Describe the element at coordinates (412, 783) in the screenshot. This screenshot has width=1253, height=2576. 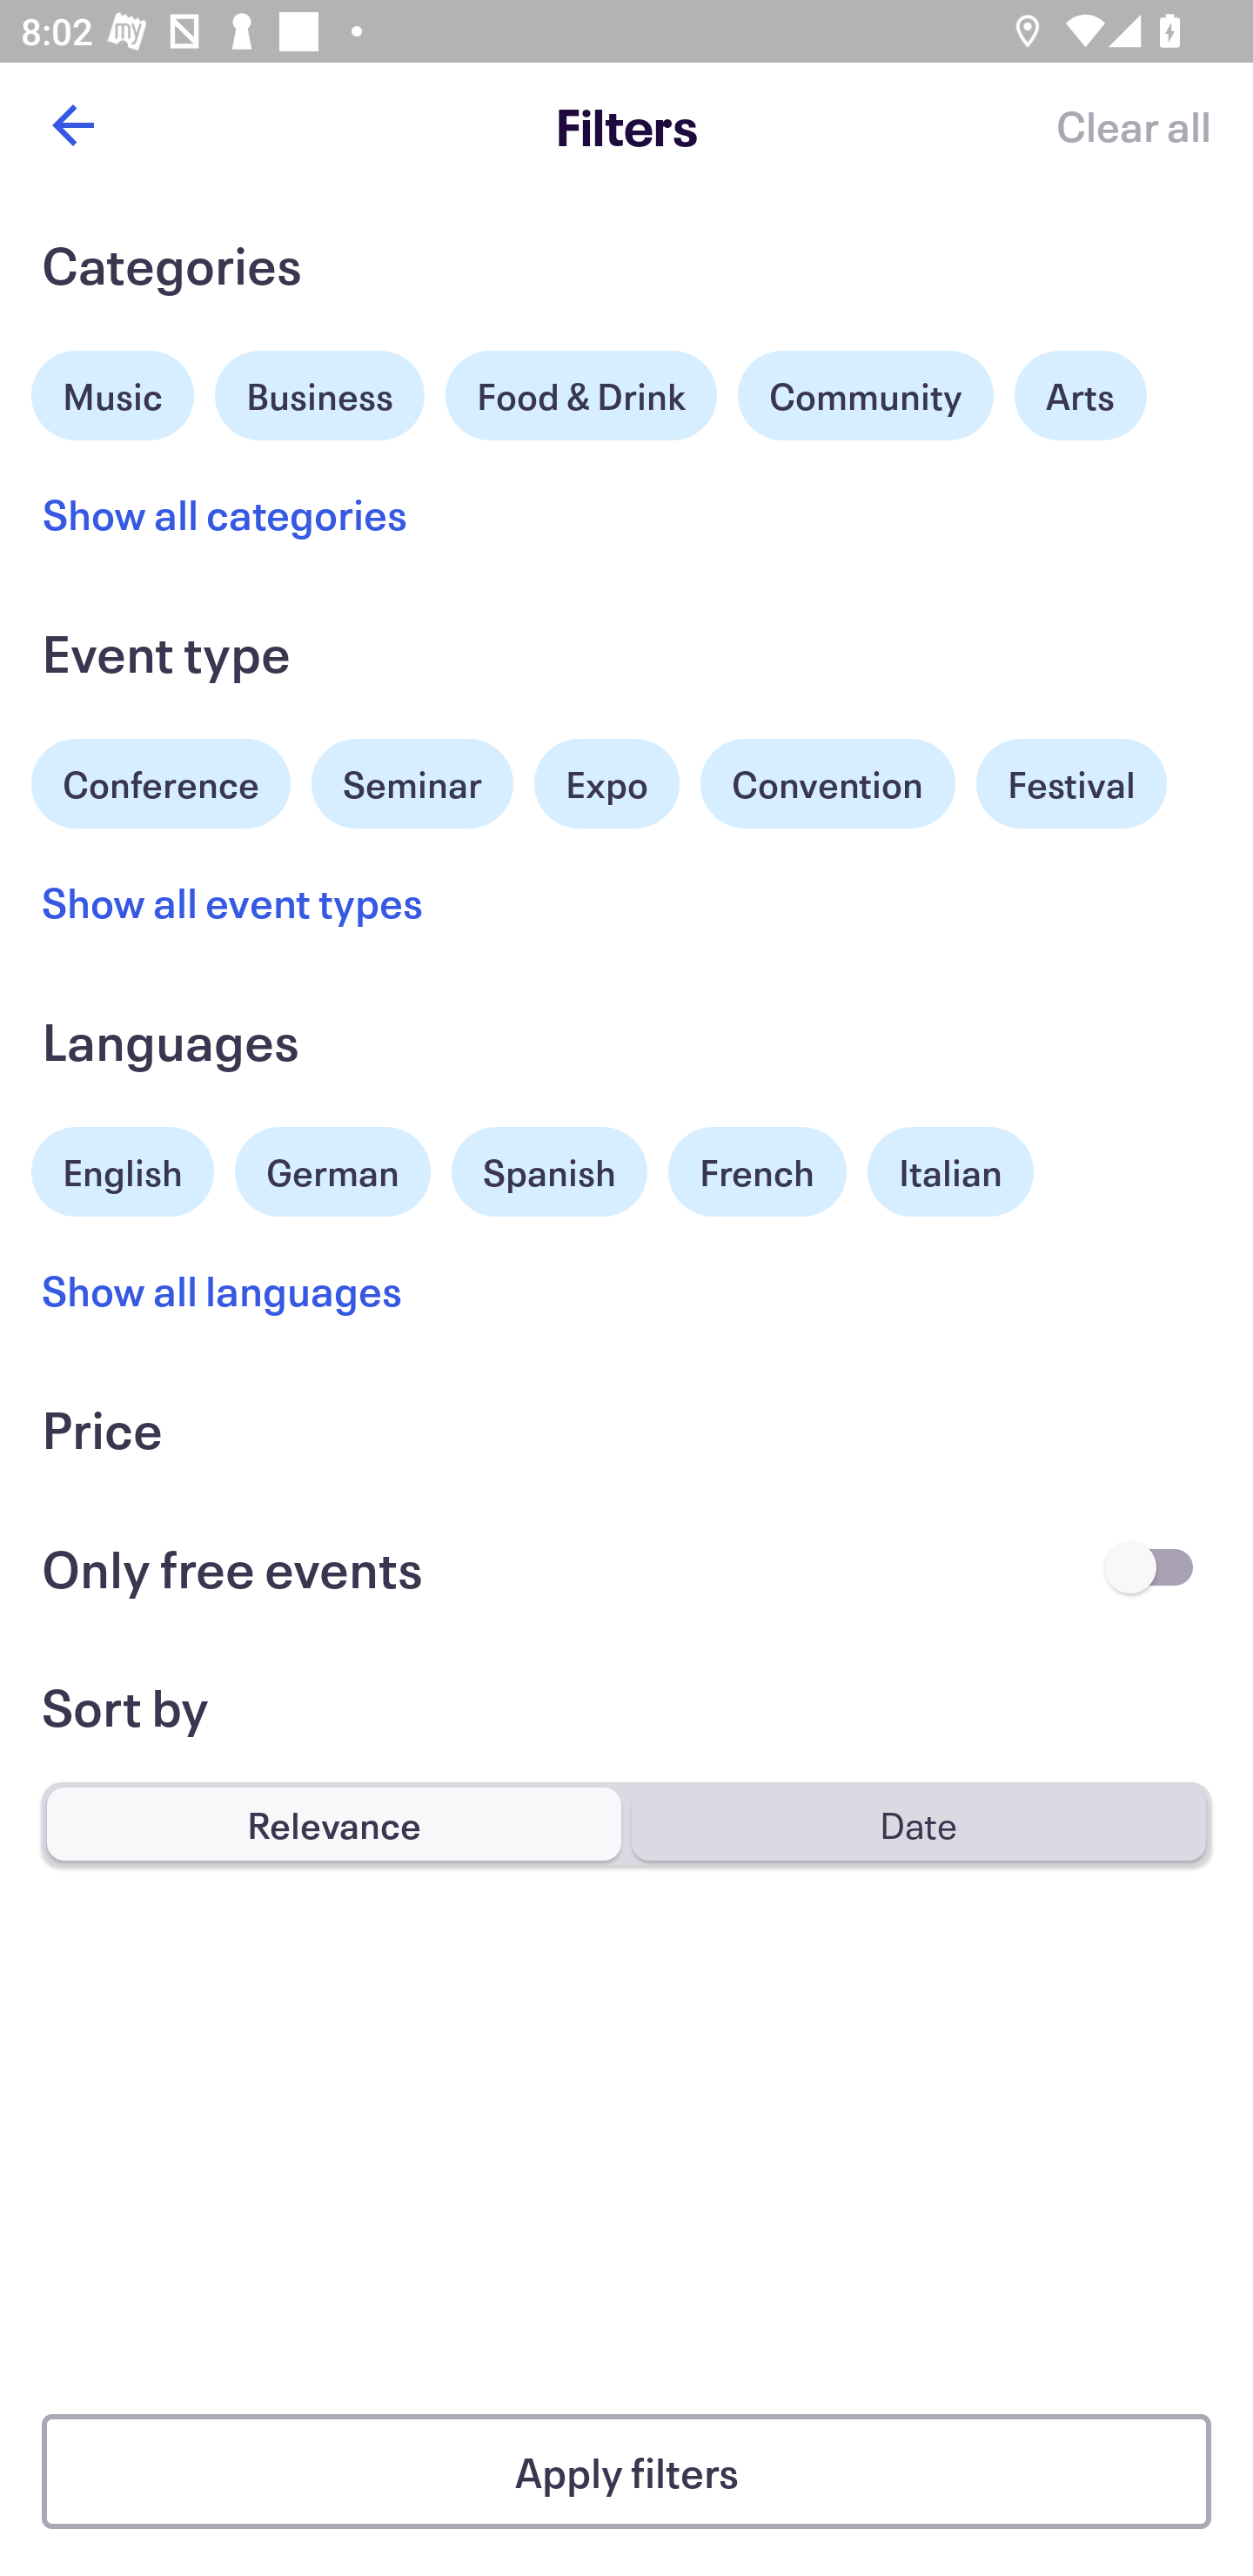
I see `Seminar` at that location.